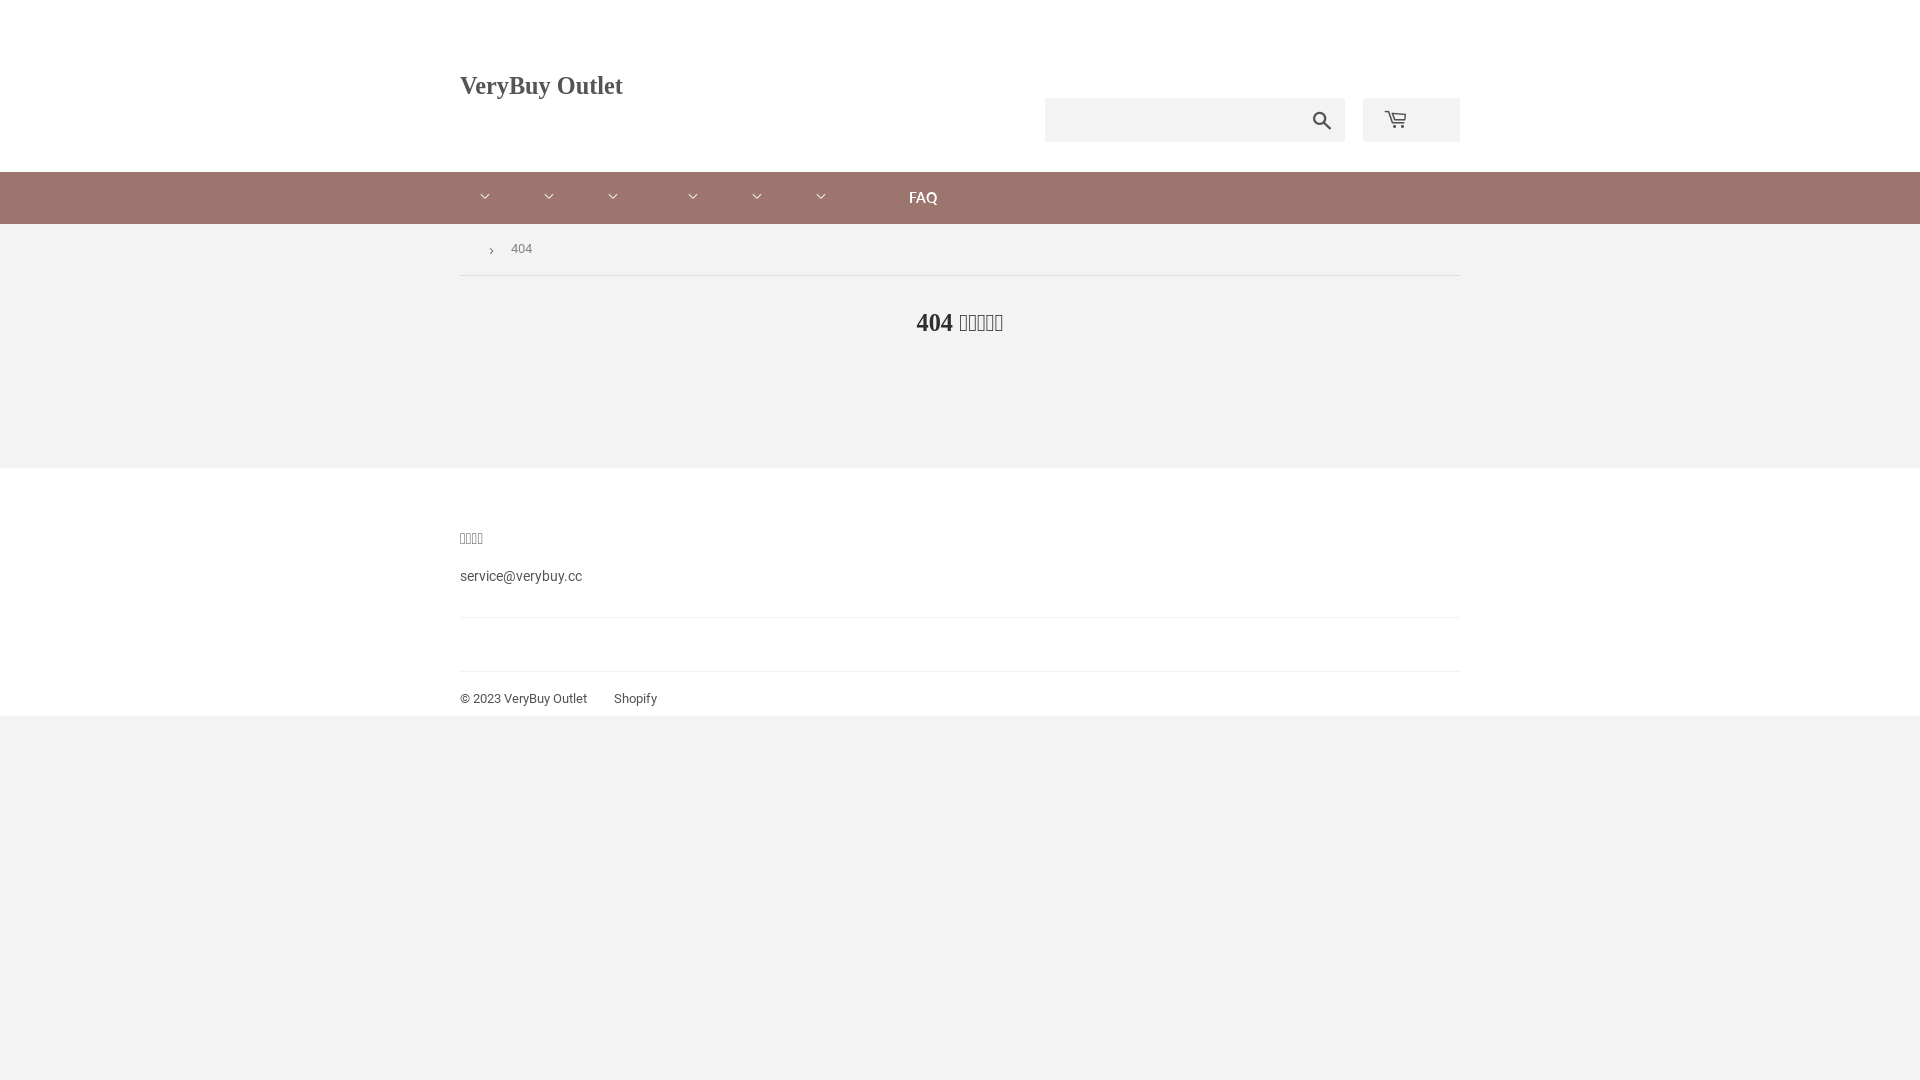  I want to click on VeryBuy Outlet, so click(710, 86).